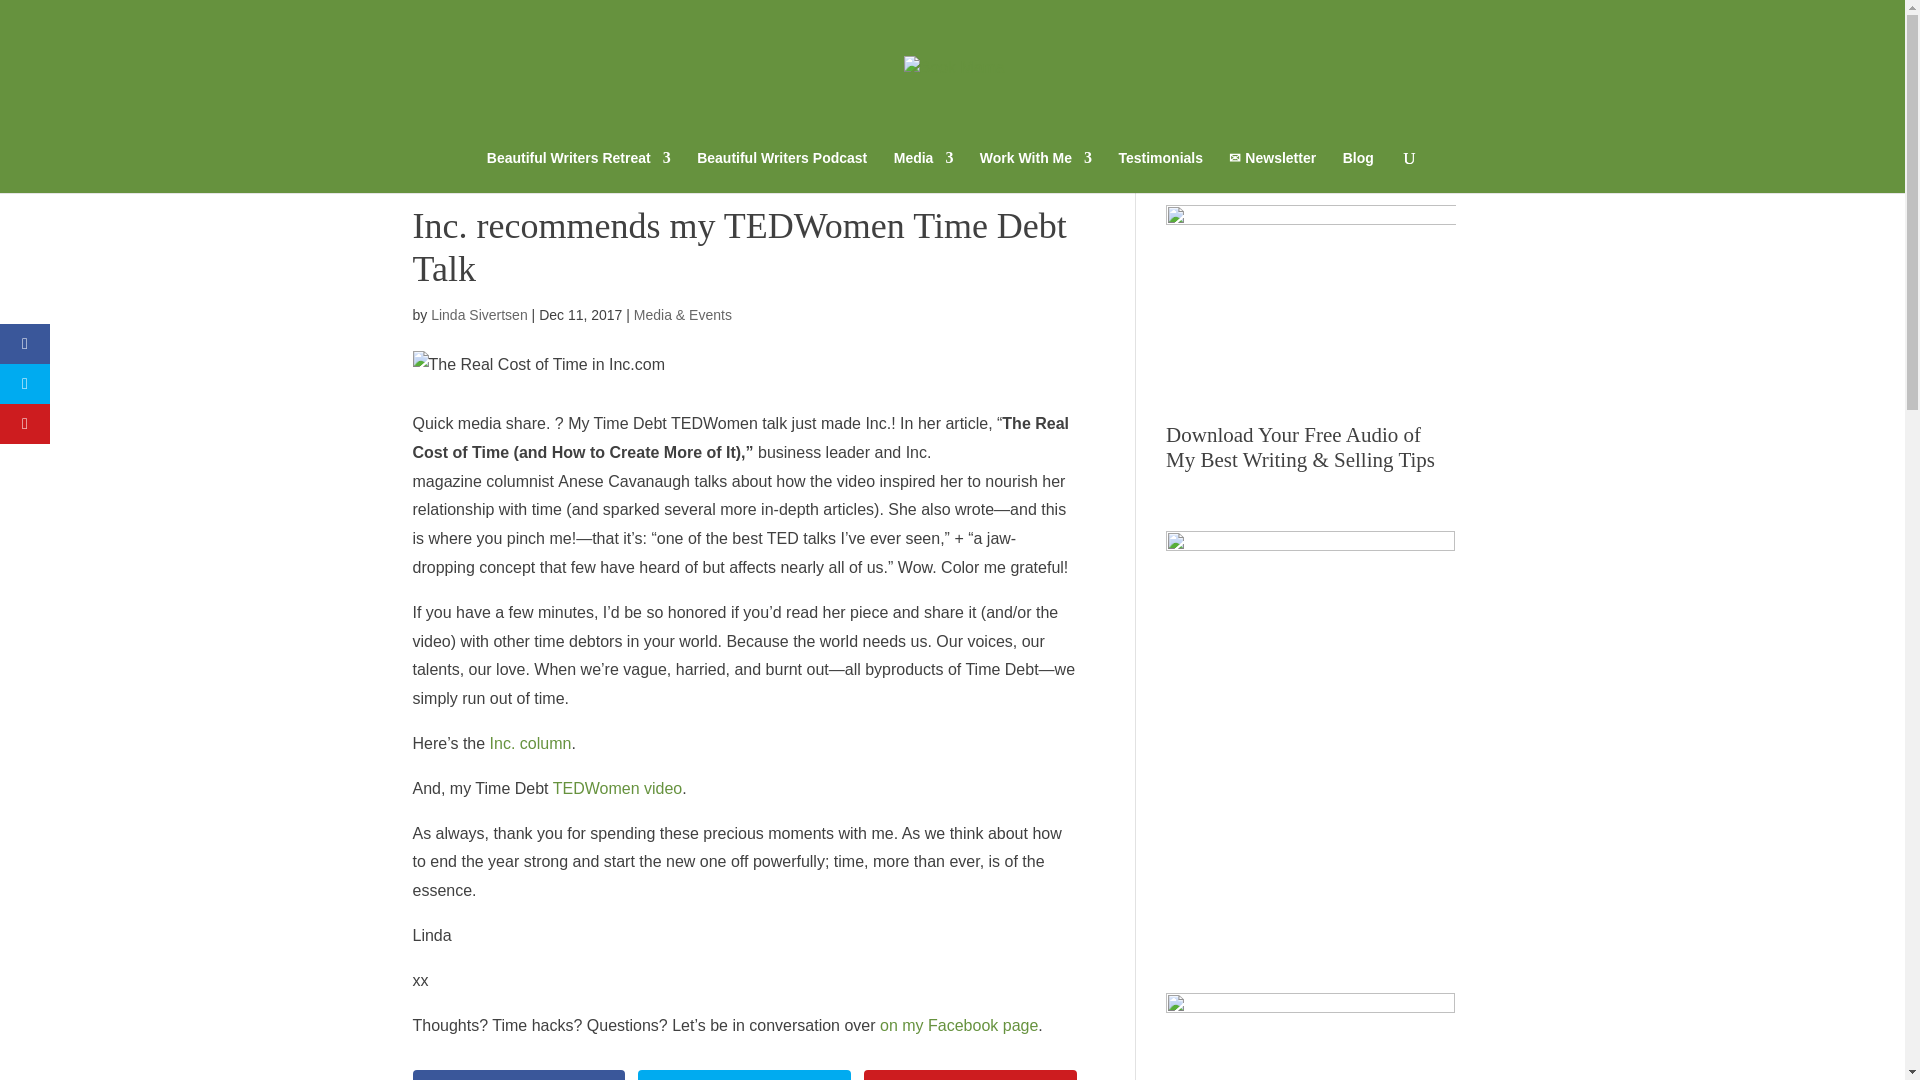 The image size is (1920, 1080). What do you see at coordinates (618, 788) in the screenshot?
I see `TEDWomen video` at bounding box center [618, 788].